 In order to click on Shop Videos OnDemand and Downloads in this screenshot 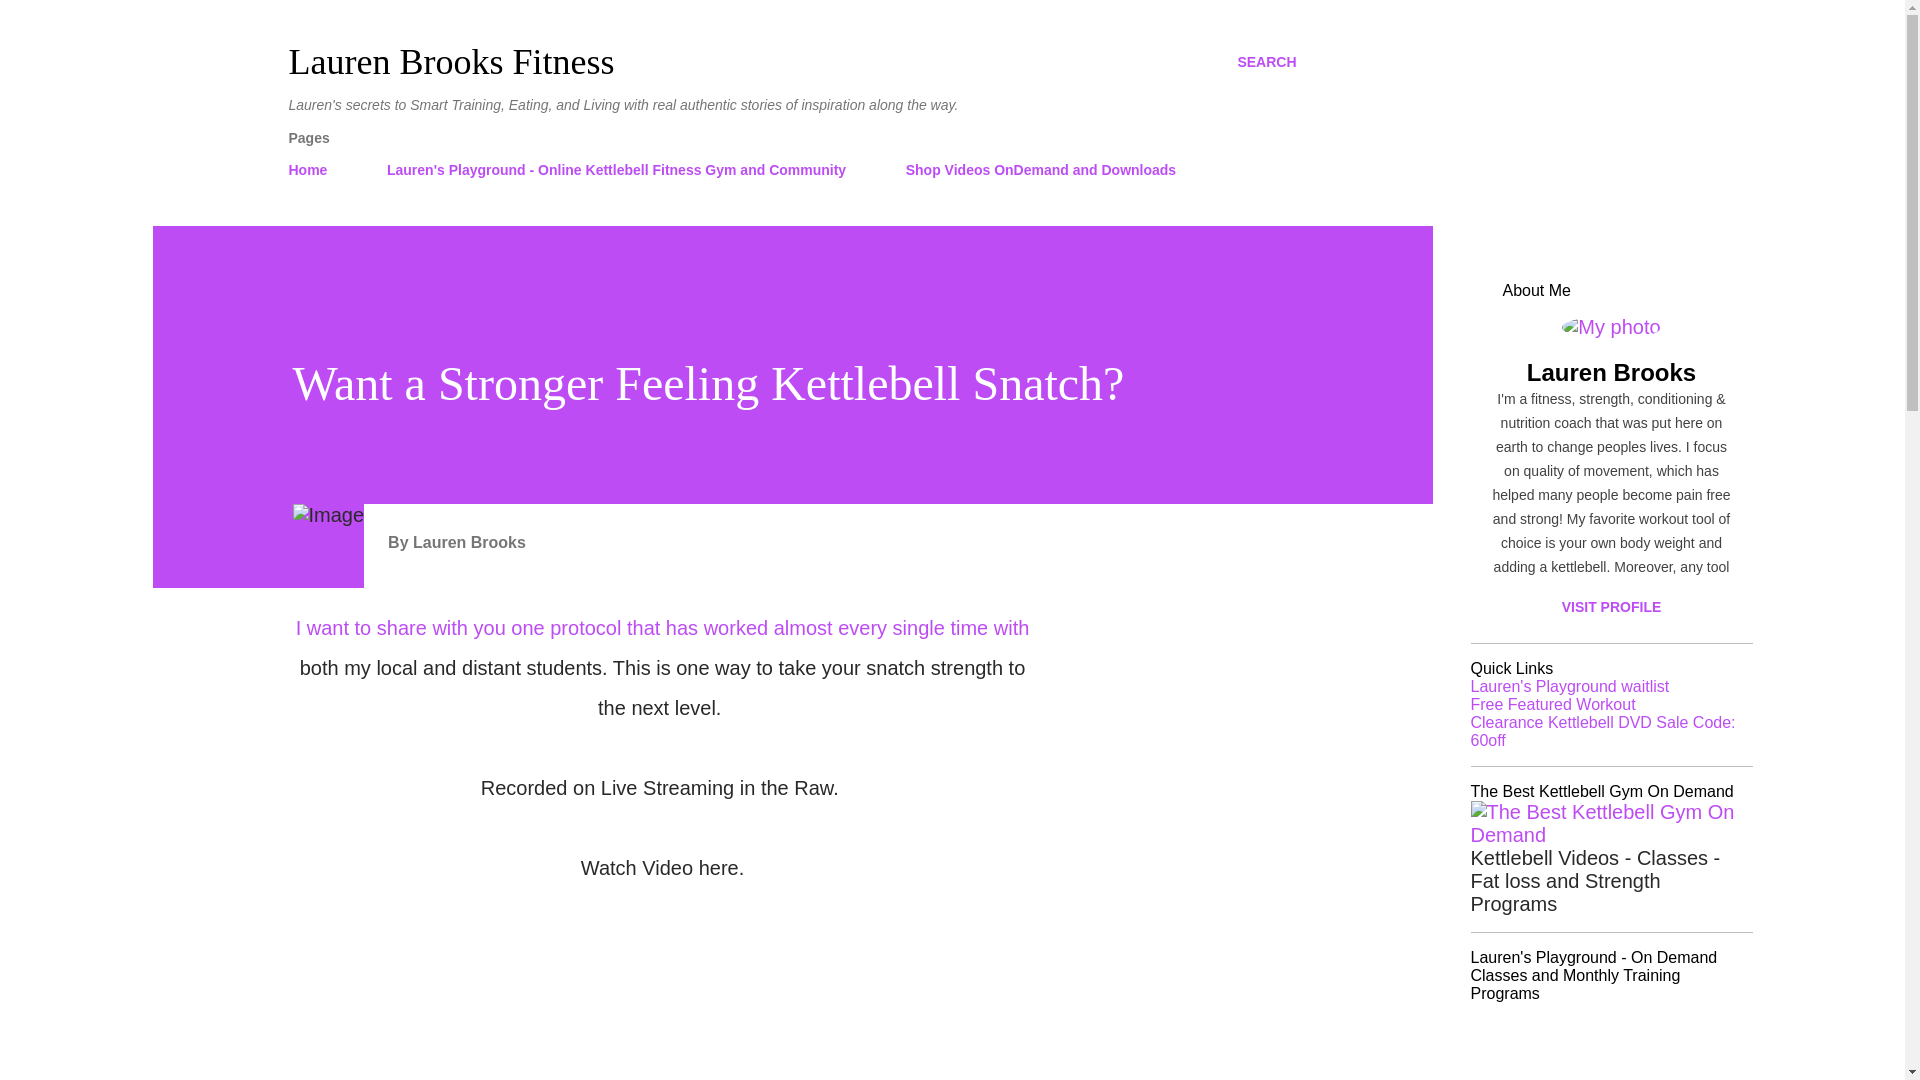, I will do `click(1041, 170)`.